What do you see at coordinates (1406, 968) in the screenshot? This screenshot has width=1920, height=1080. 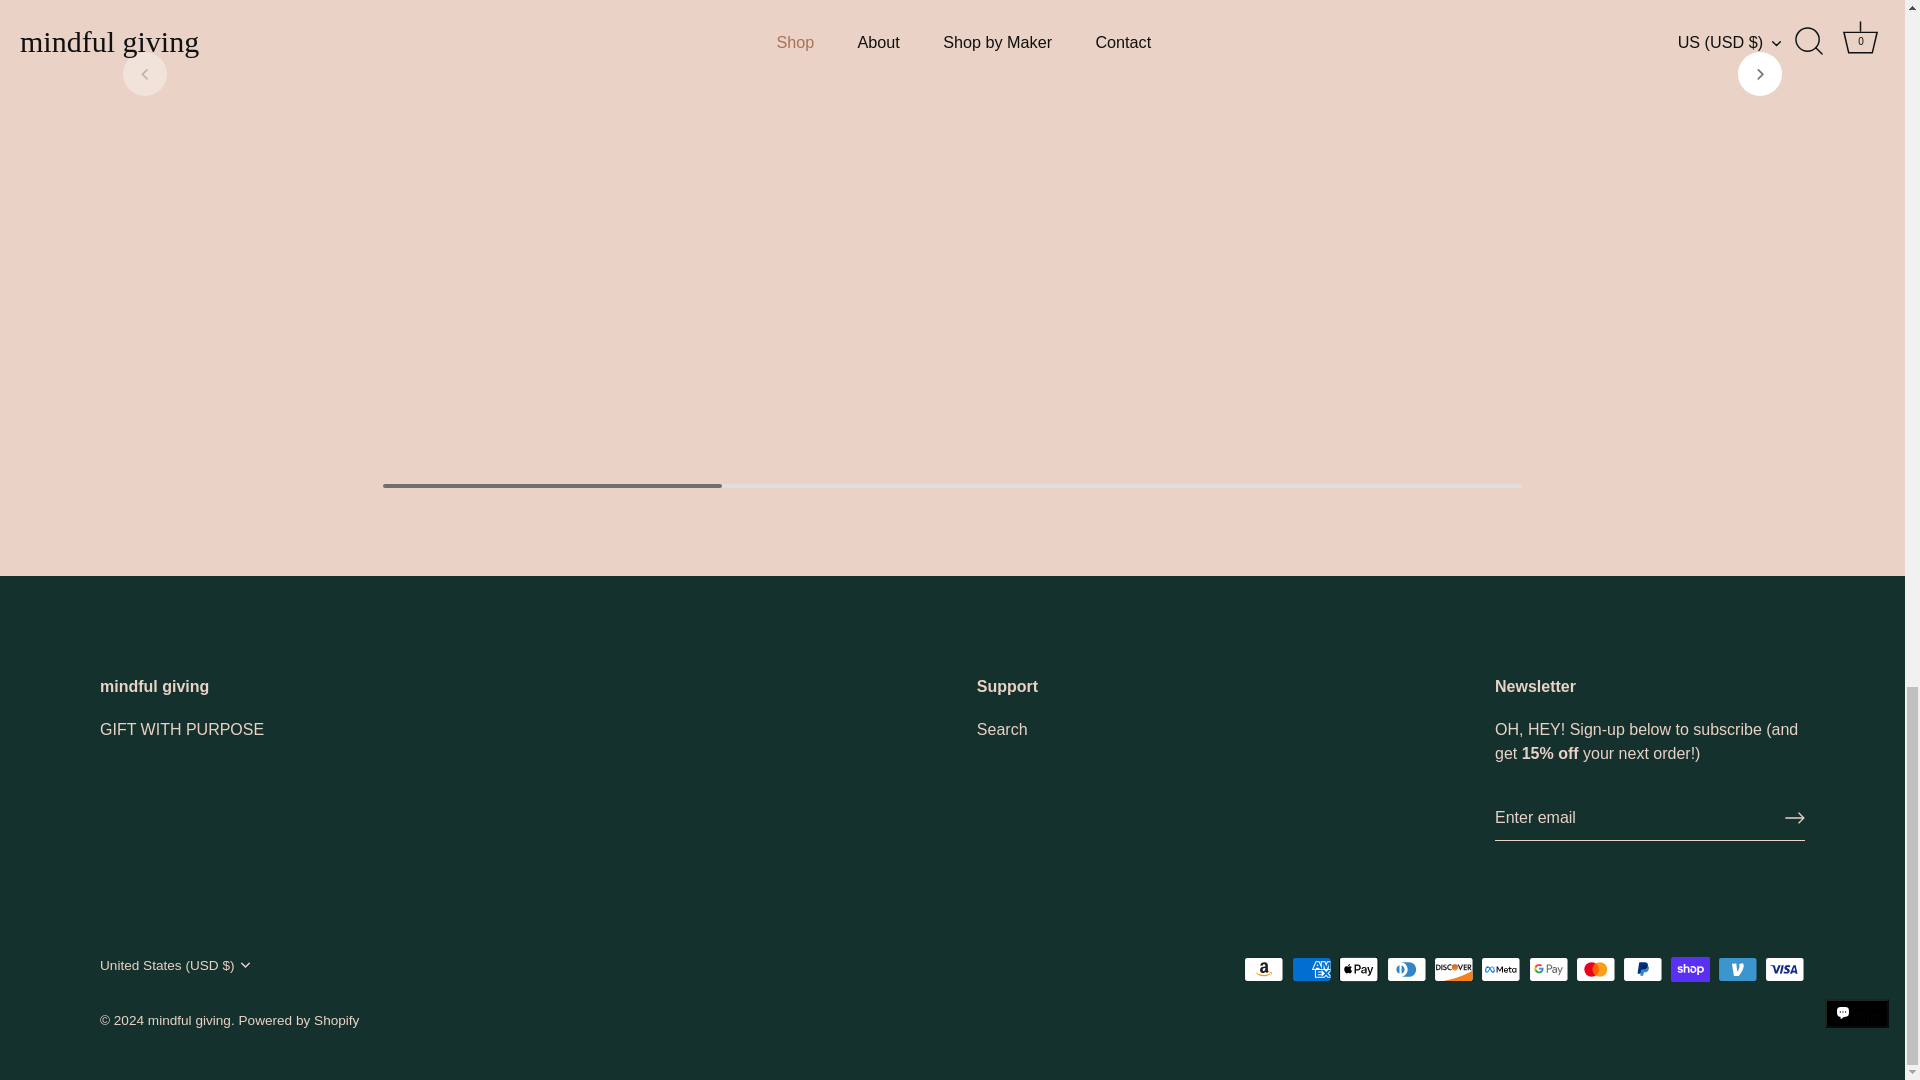 I see `Diners Club` at bounding box center [1406, 968].